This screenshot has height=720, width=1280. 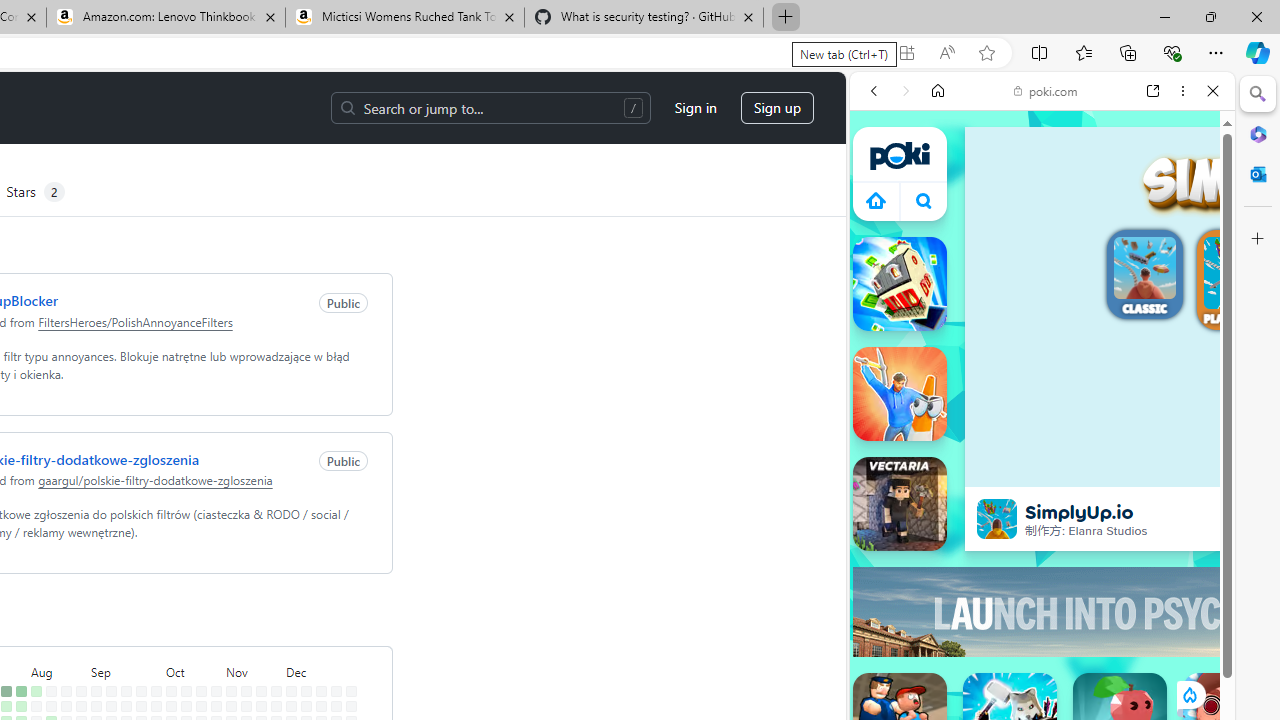 I want to click on No contributions on September 15th., so click(x=126, y=691).